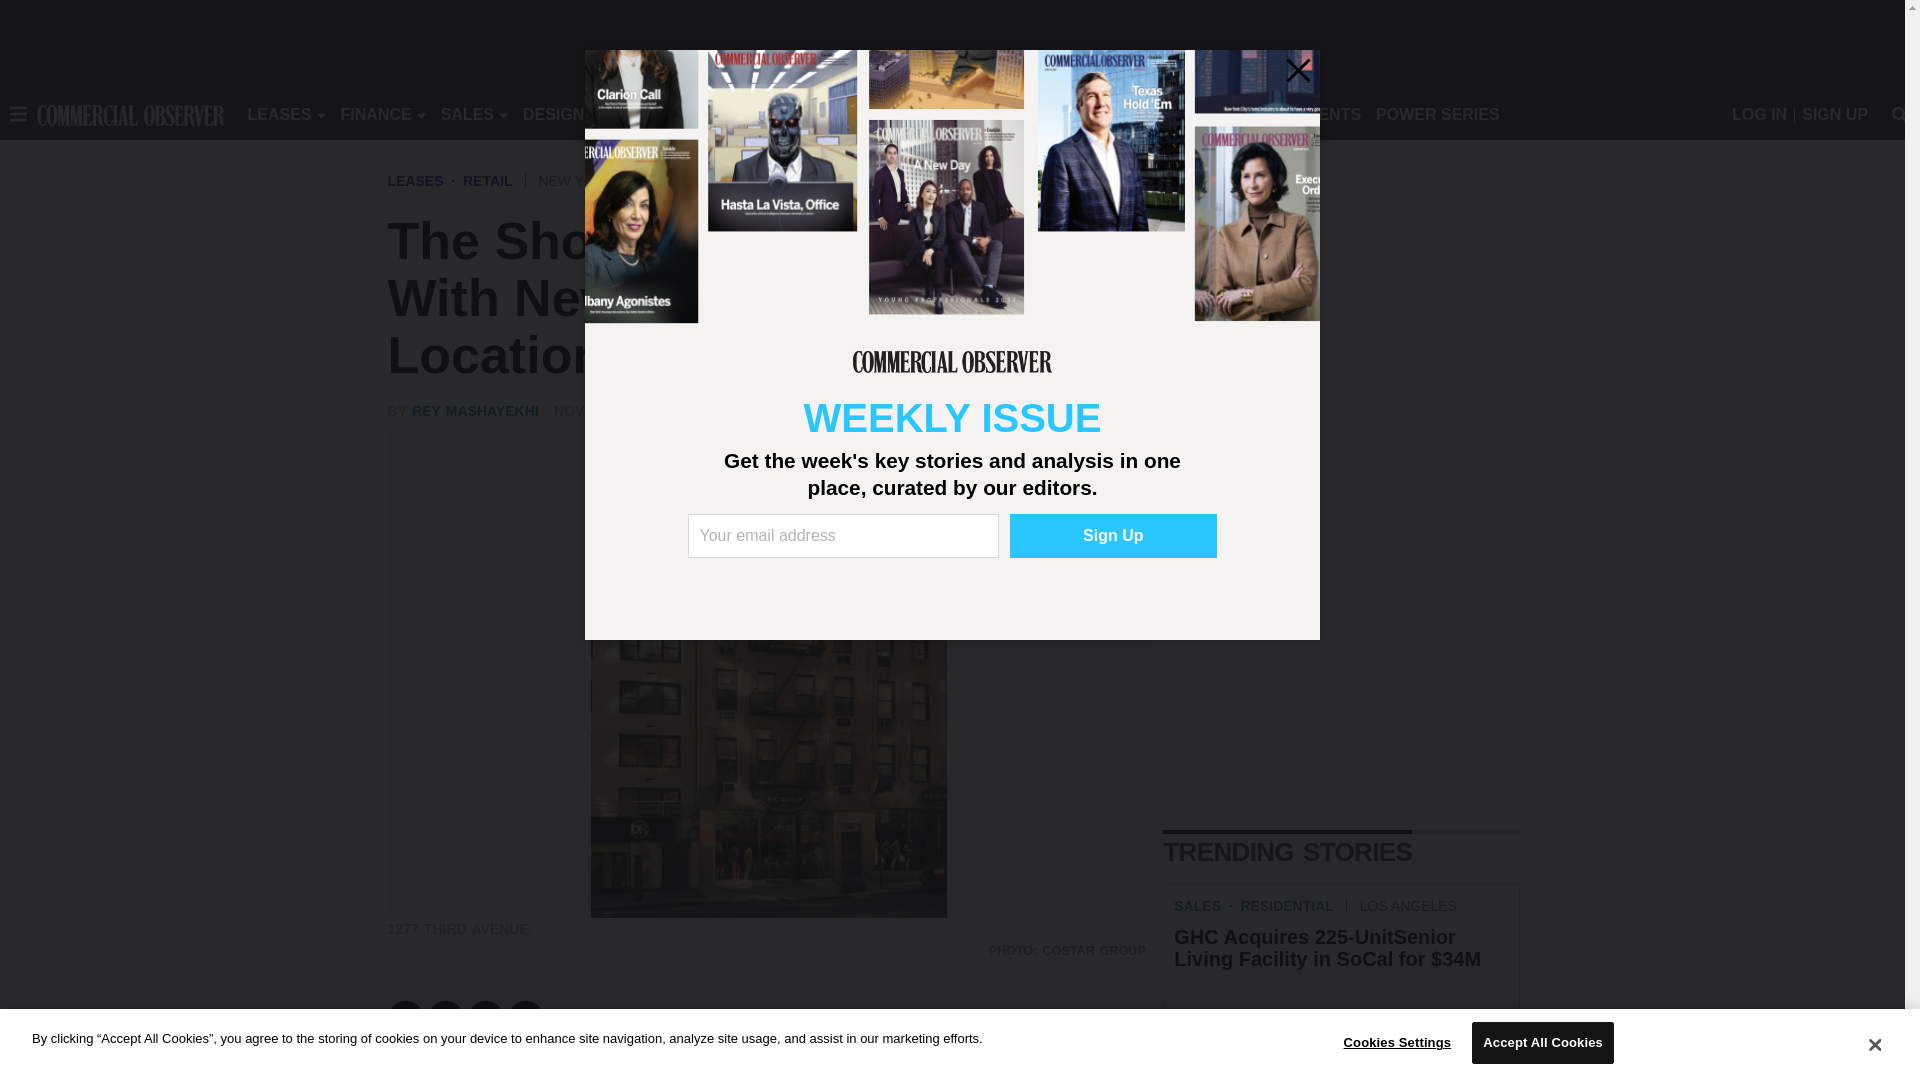 This screenshot has height=1080, width=1920. Describe the element at coordinates (406, 1018) in the screenshot. I see `Share on Facebook` at that location.